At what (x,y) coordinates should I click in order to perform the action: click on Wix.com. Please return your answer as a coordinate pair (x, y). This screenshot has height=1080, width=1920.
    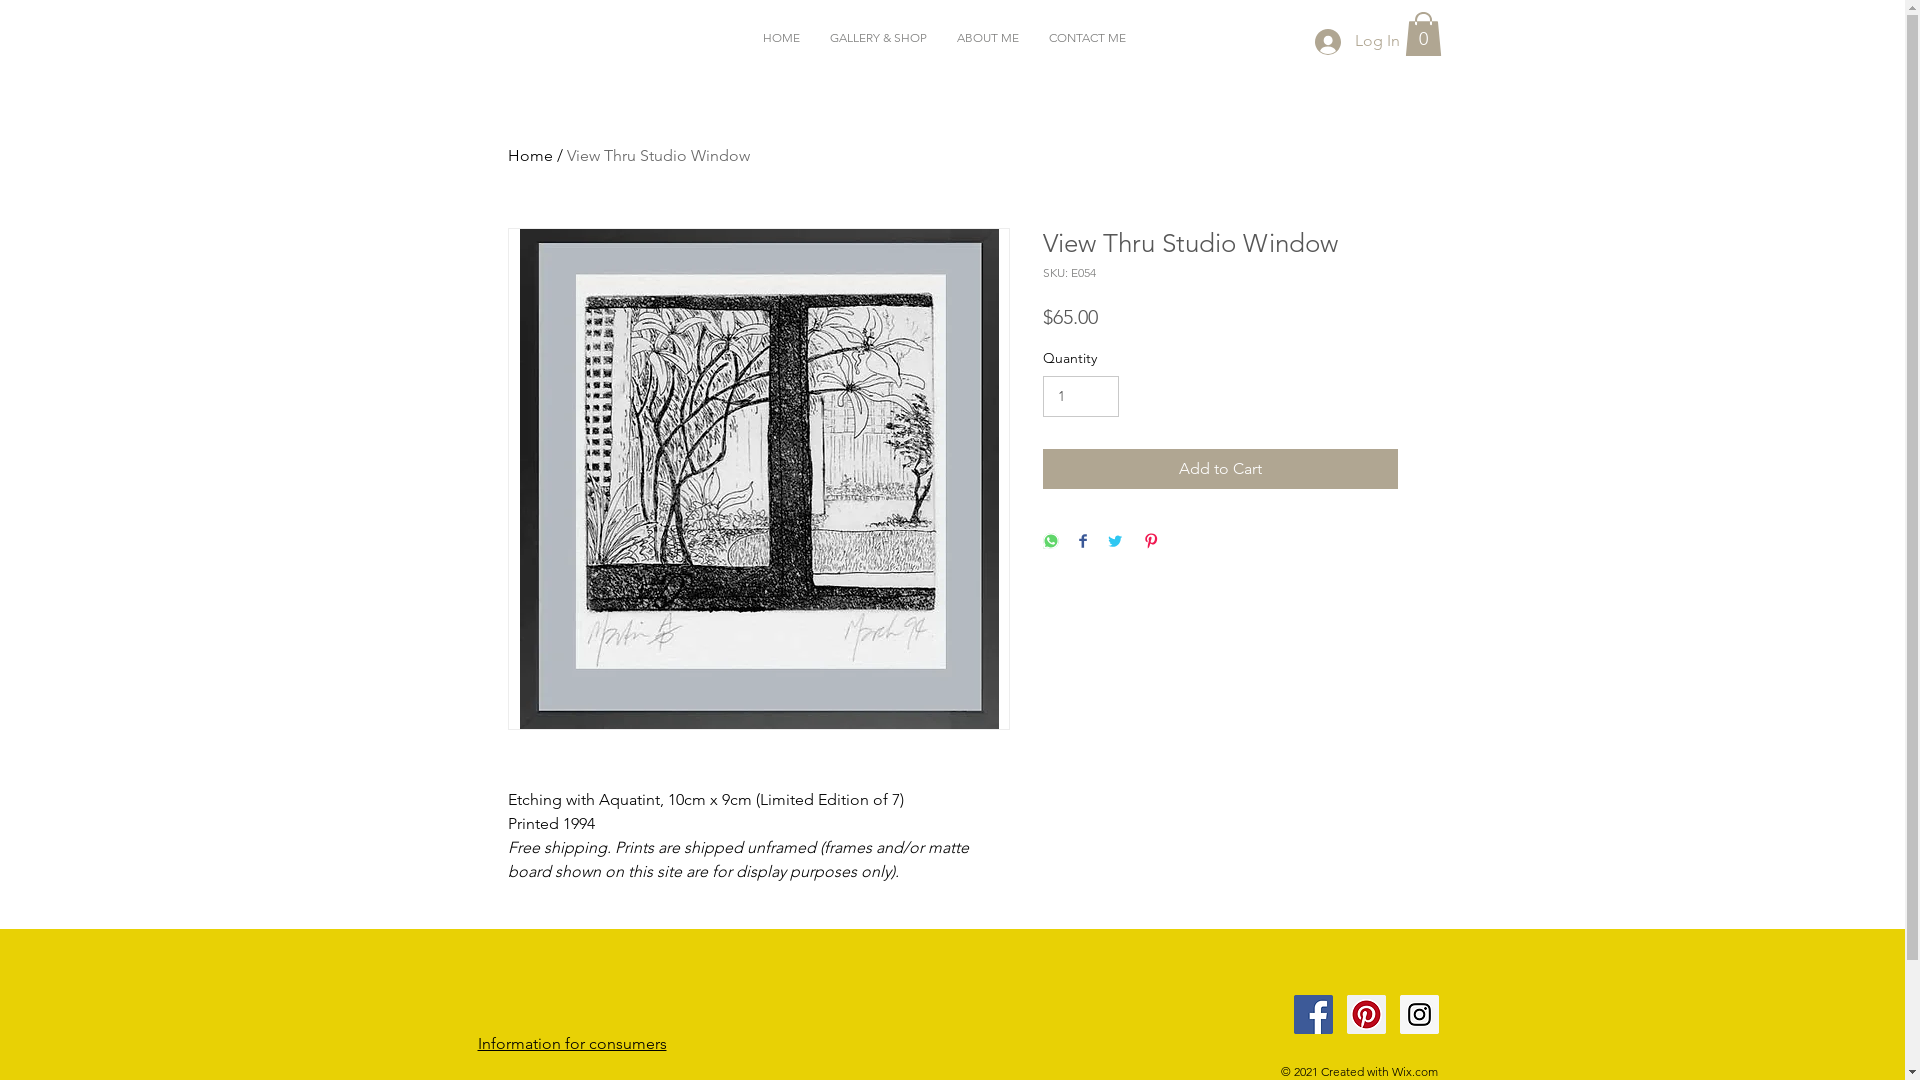
    Looking at the image, I should click on (1415, 1072).